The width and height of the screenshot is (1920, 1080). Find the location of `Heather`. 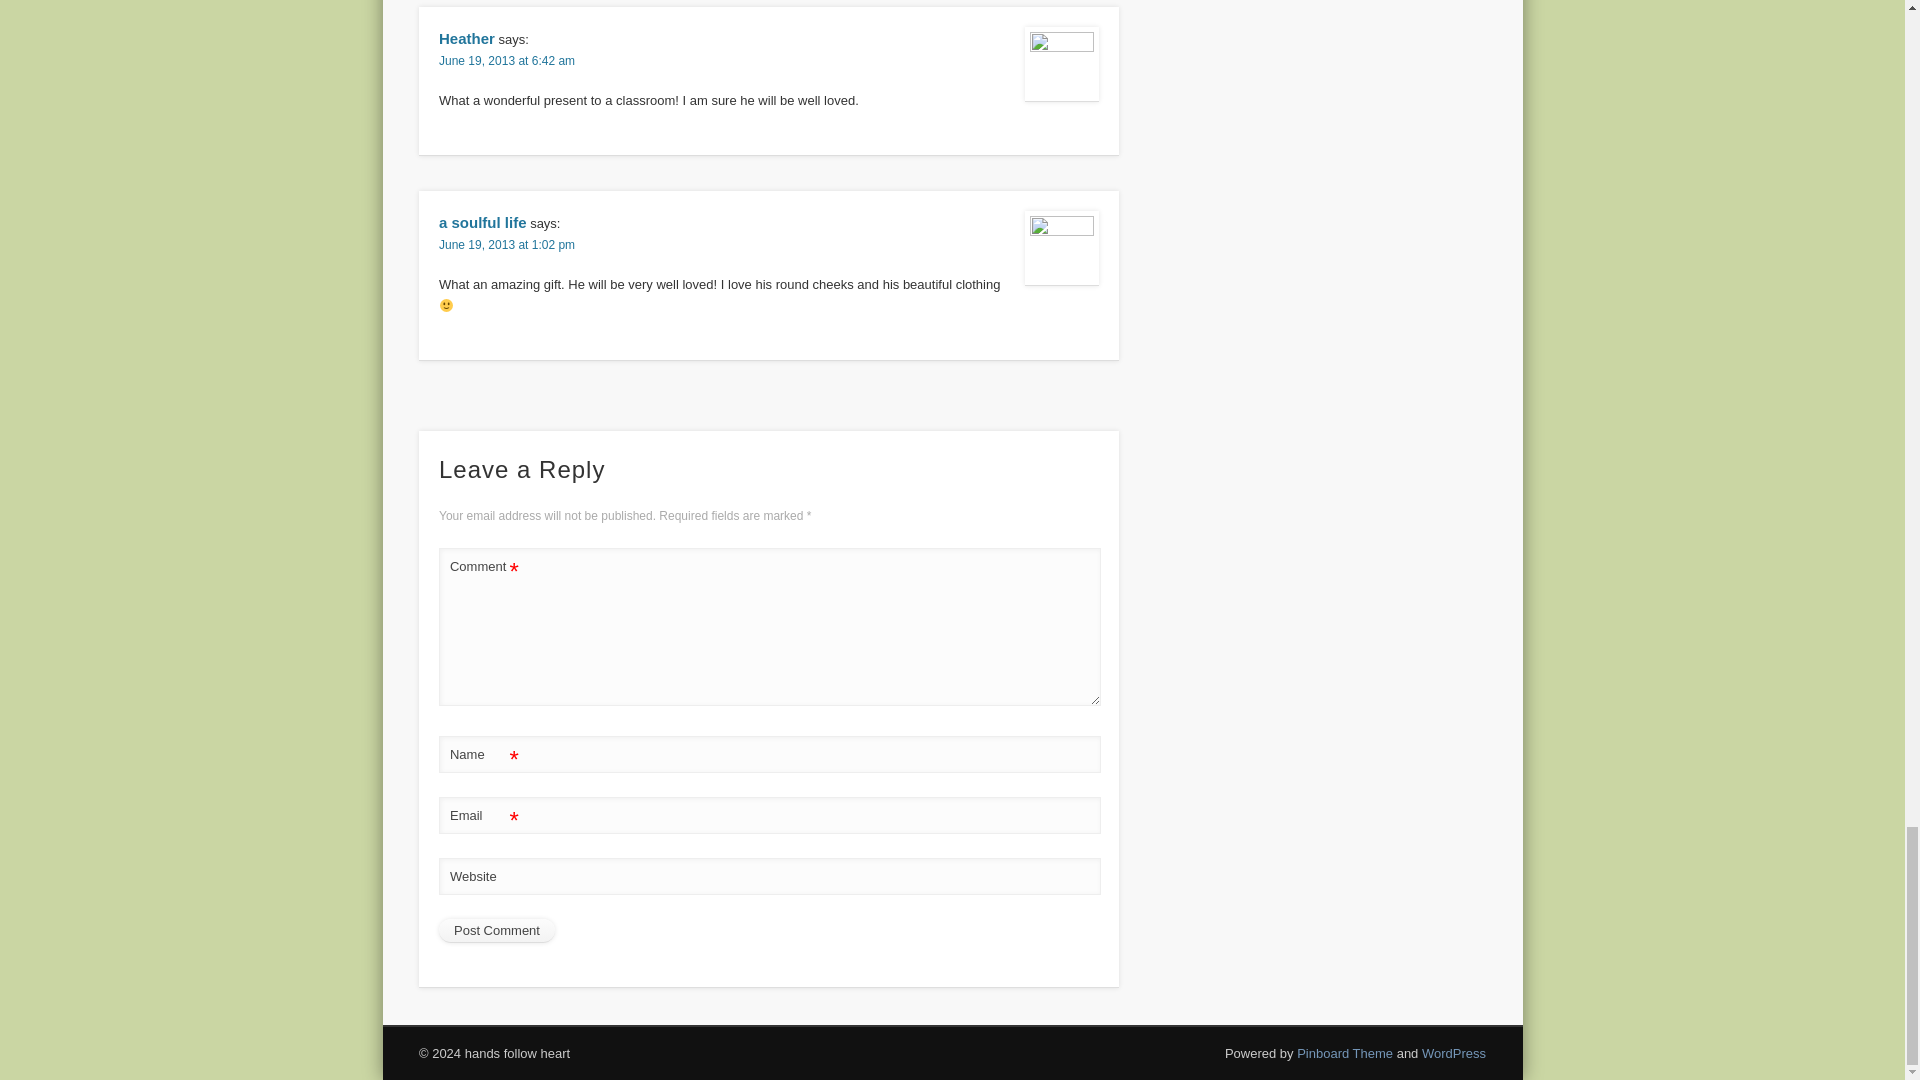

Heather is located at coordinates (467, 38).